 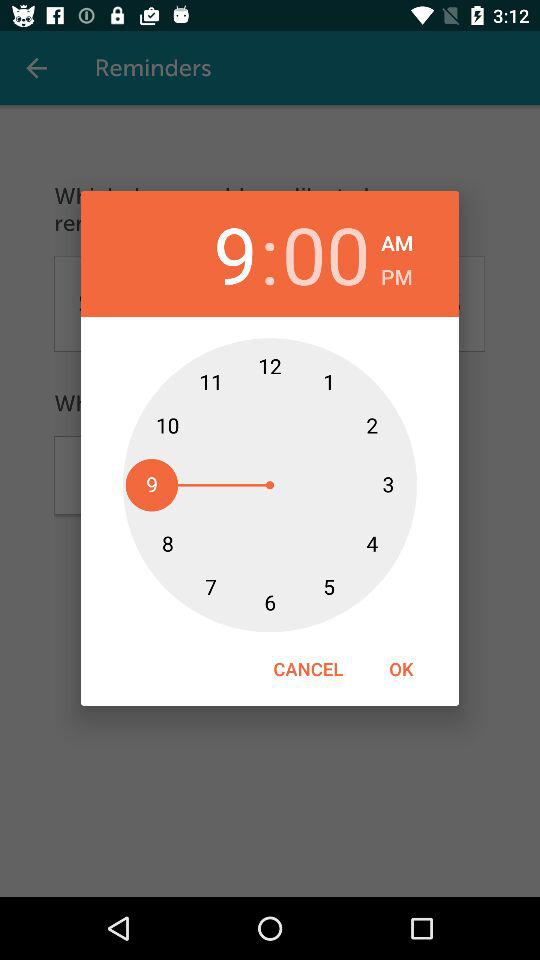 What do you see at coordinates (326, 254) in the screenshot?
I see `swipe until the 00` at bounding box center [326, 254].